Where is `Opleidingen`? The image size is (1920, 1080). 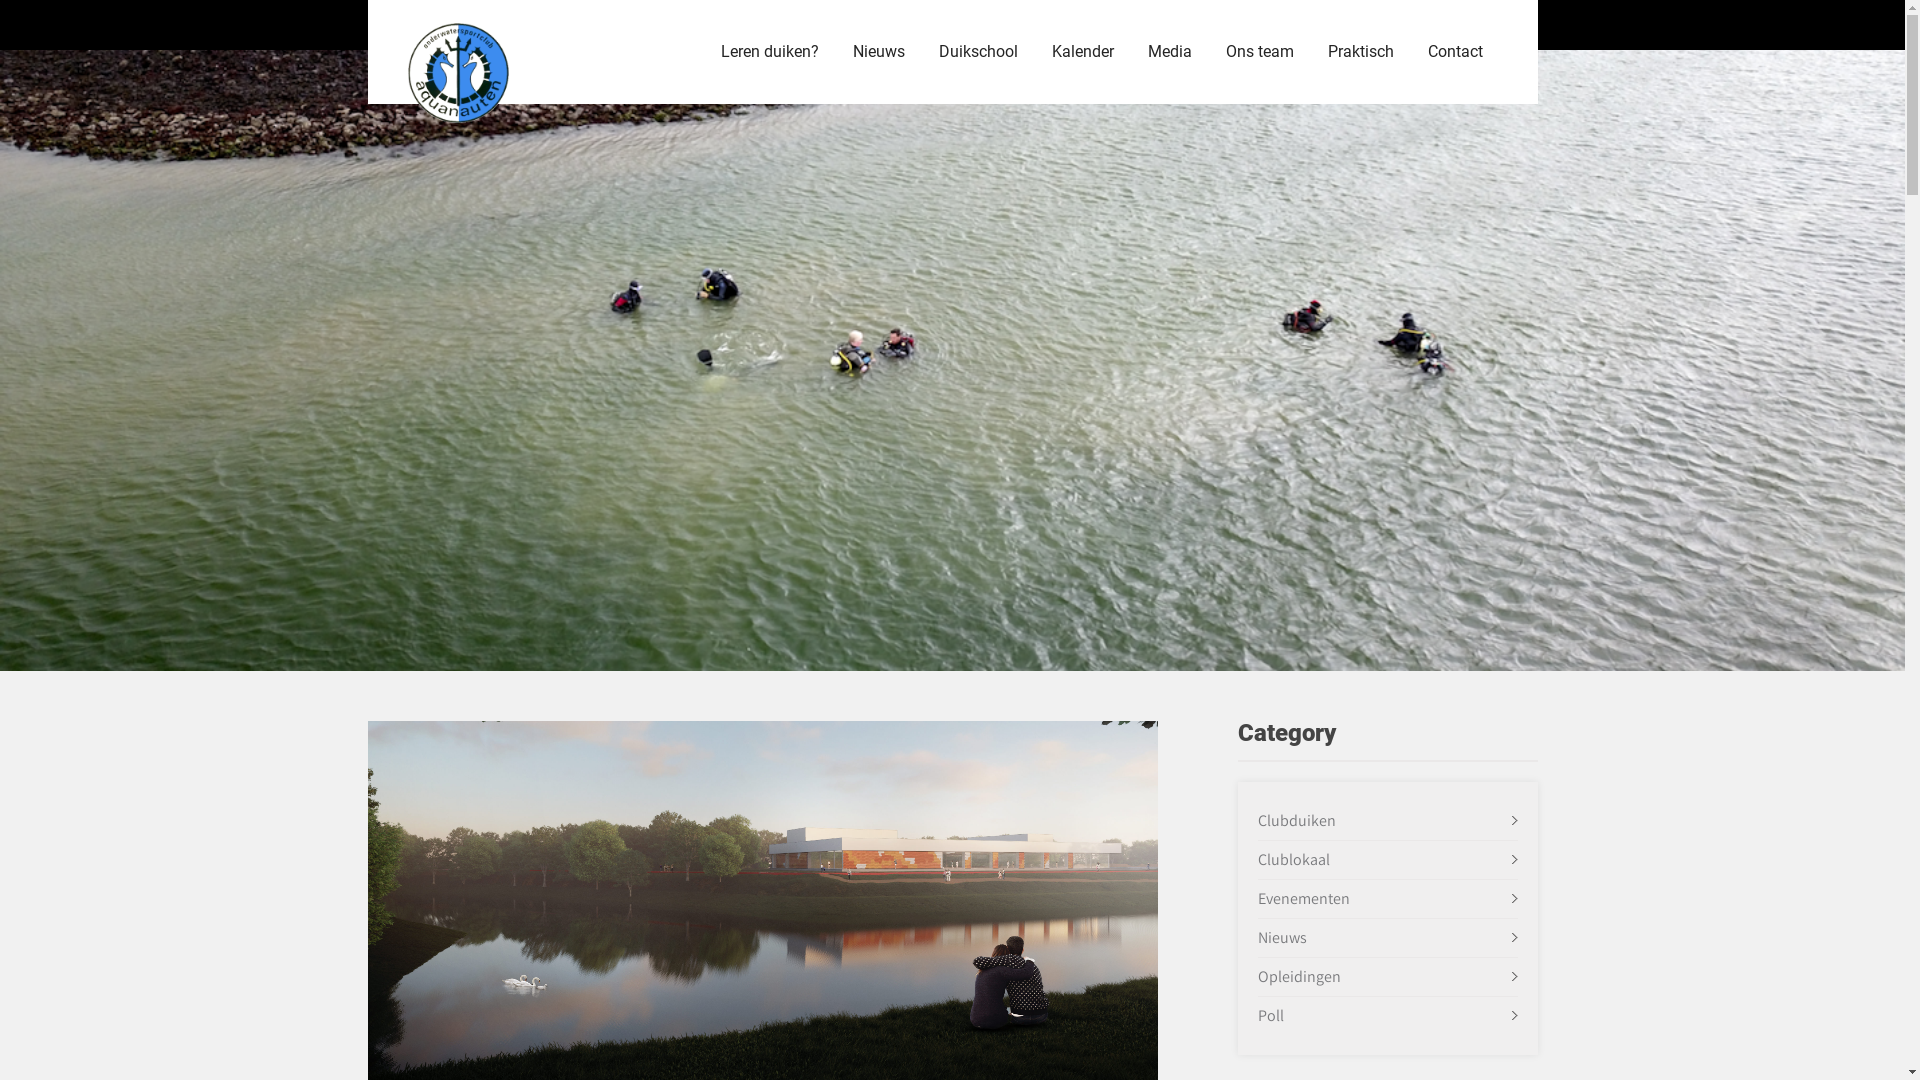 Opleidingen is located at coordinates (1300, 976).